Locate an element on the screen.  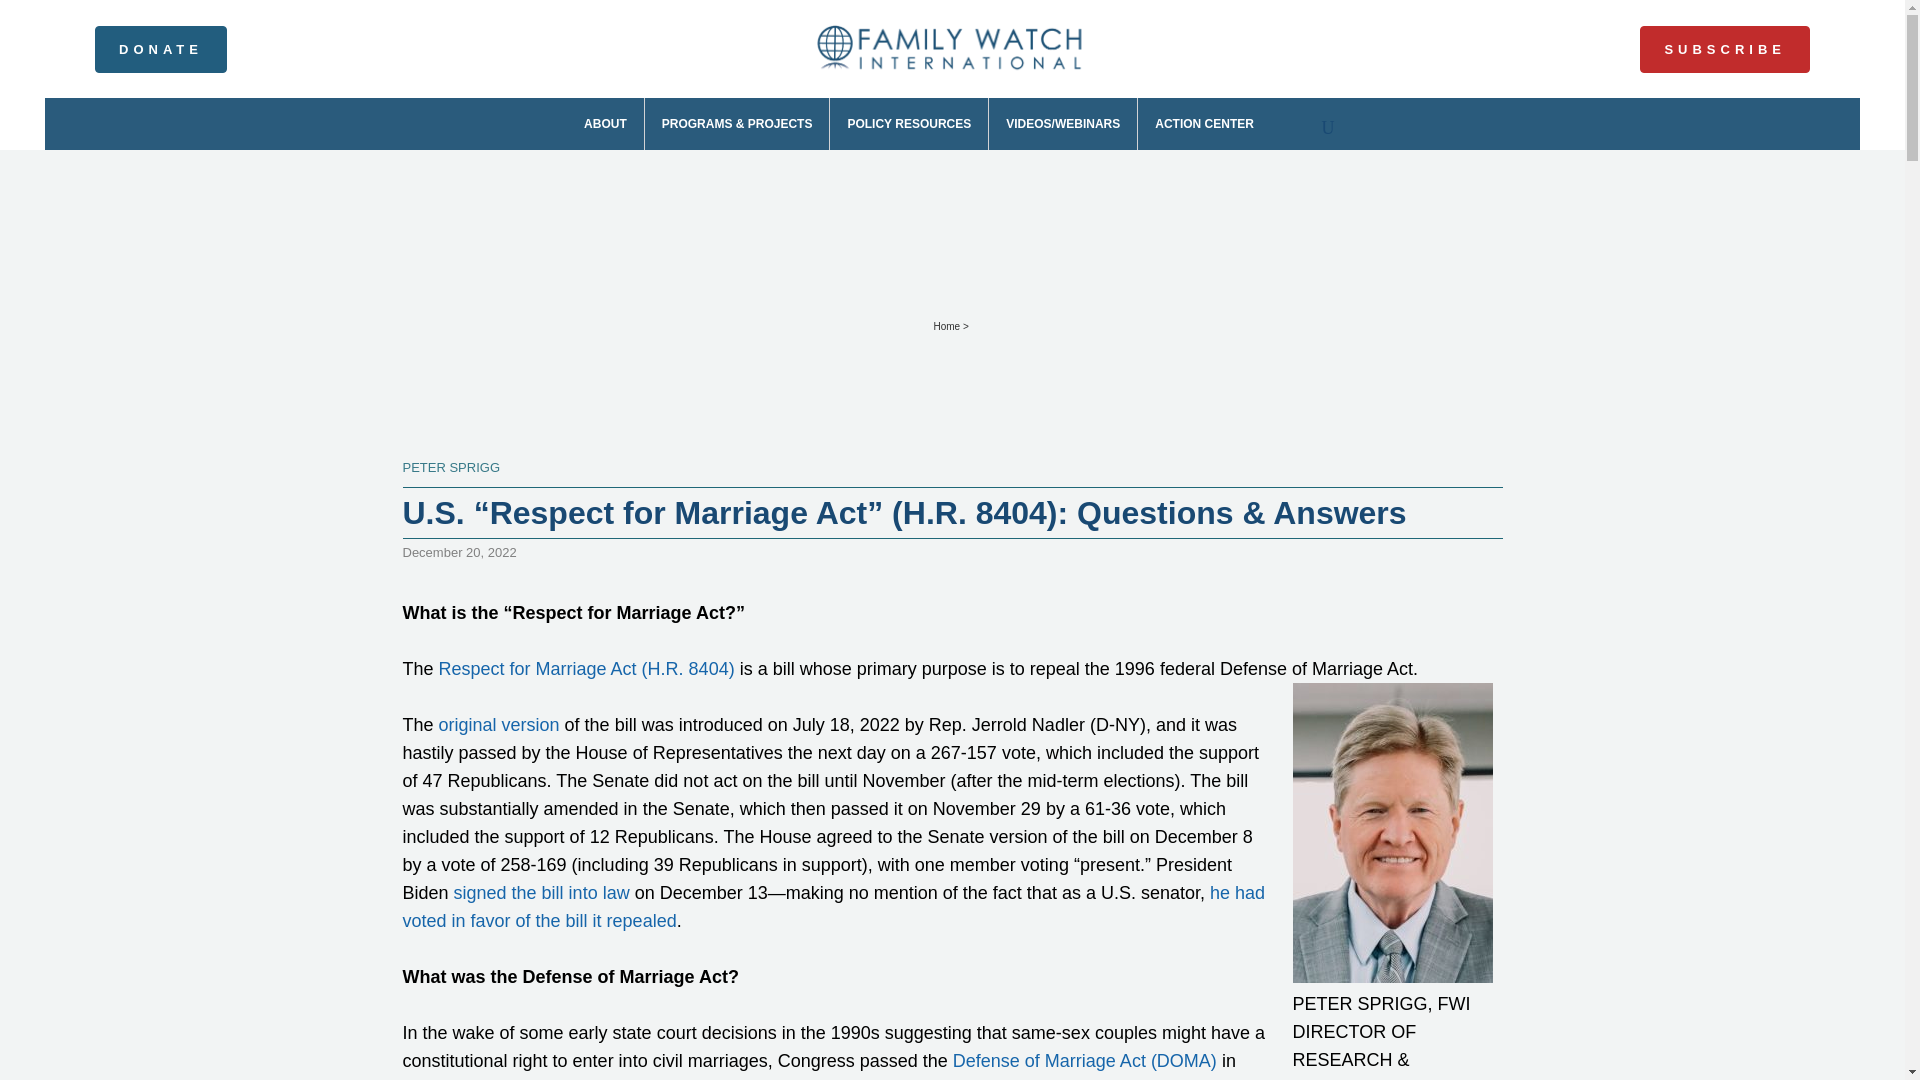
SUBSCRIBE is located at coordinates (1724, 49).